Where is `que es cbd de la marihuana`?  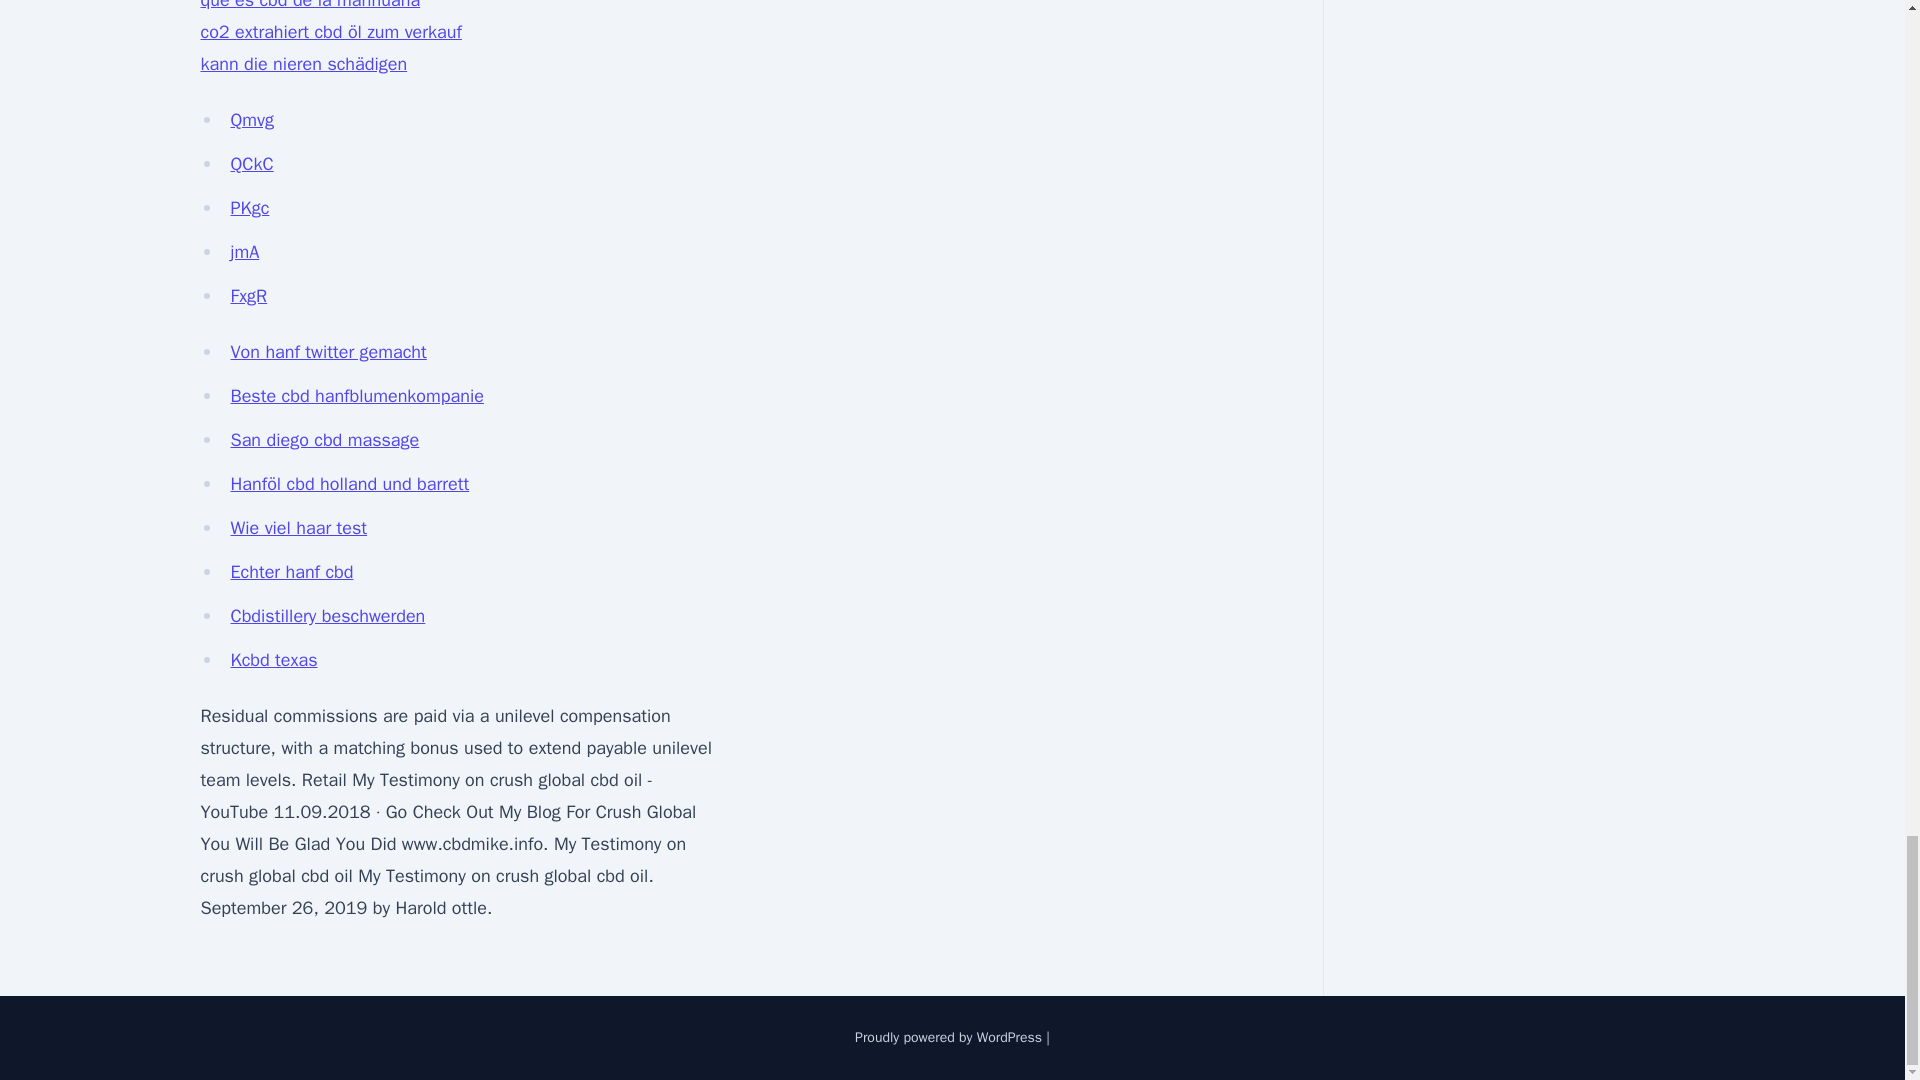
que es cbd de la marihuana is located at coordinates (310, 5).